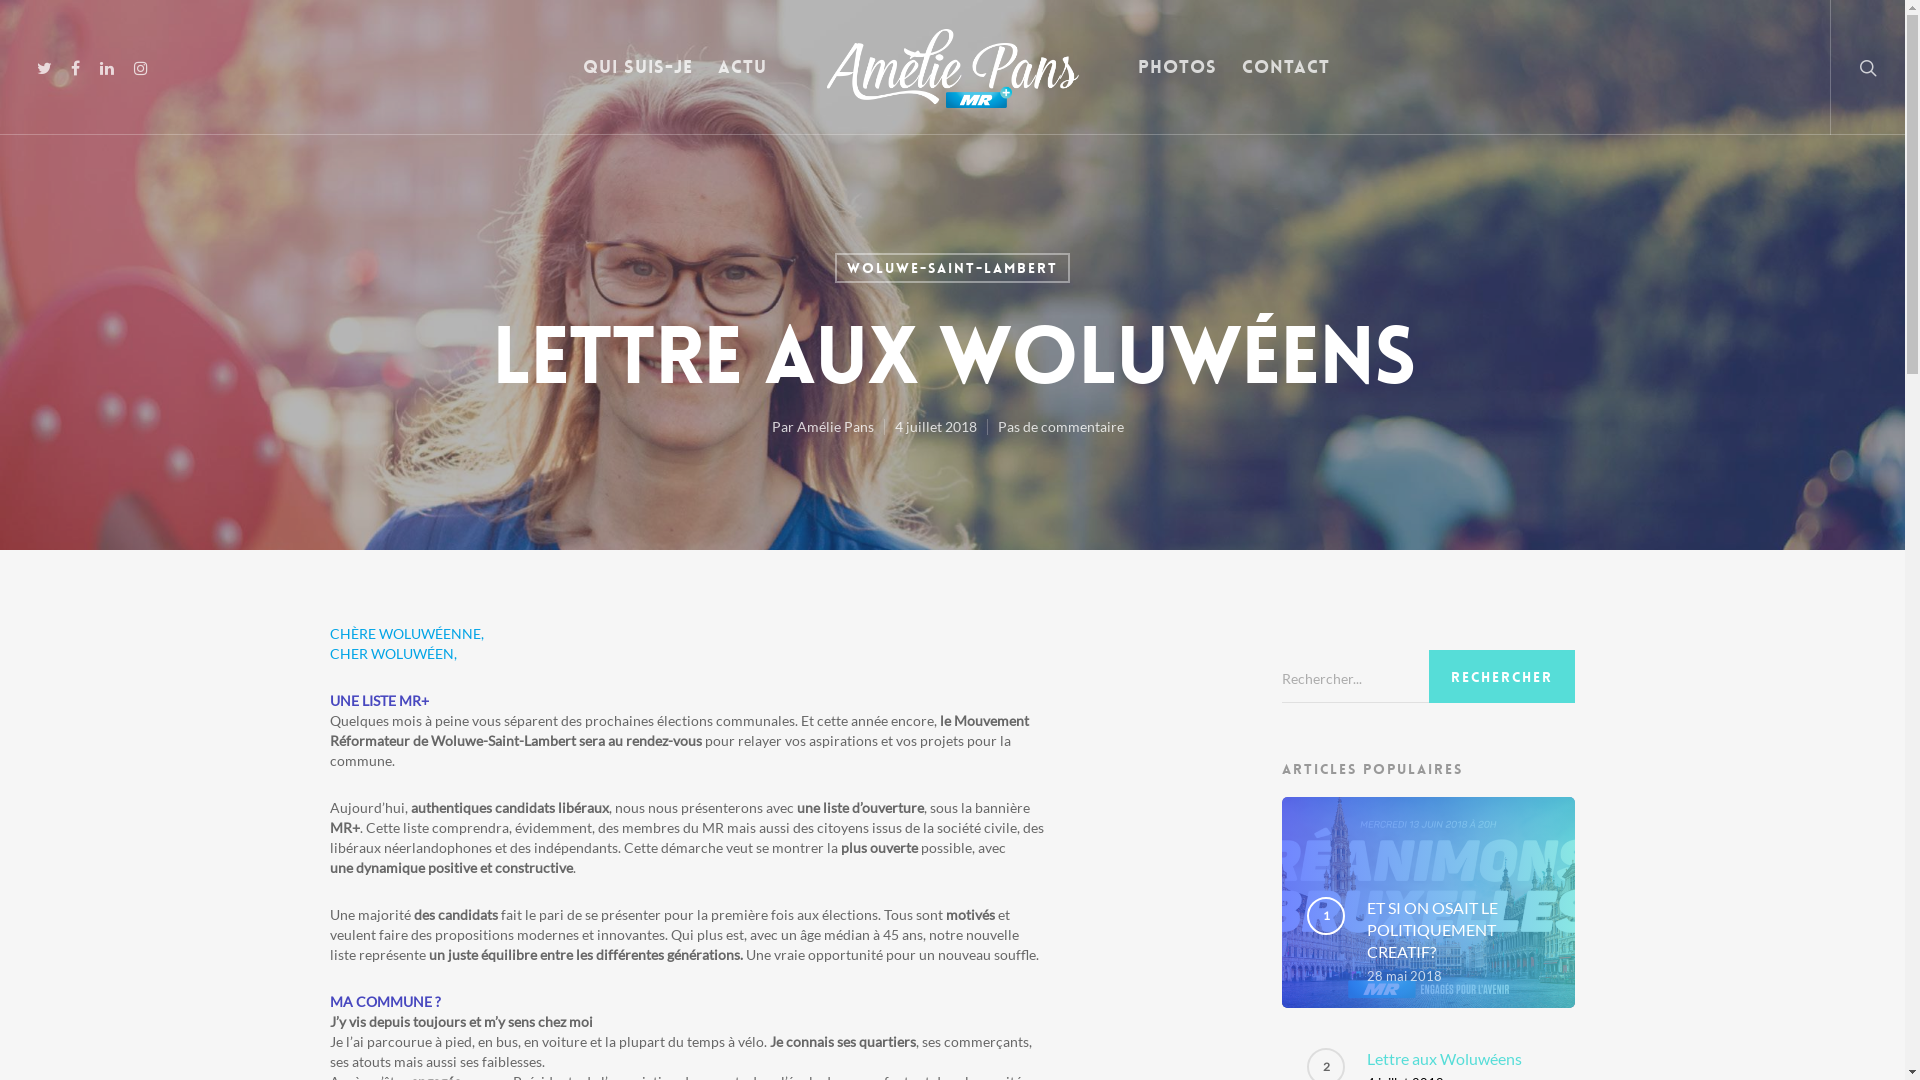  Describe the element at coordinates (1458, 940) in the screenshot. I see `ET SI ON OSAIT LE POLITIQUEMENT CREATIF?
28 mai 2018` at that location.